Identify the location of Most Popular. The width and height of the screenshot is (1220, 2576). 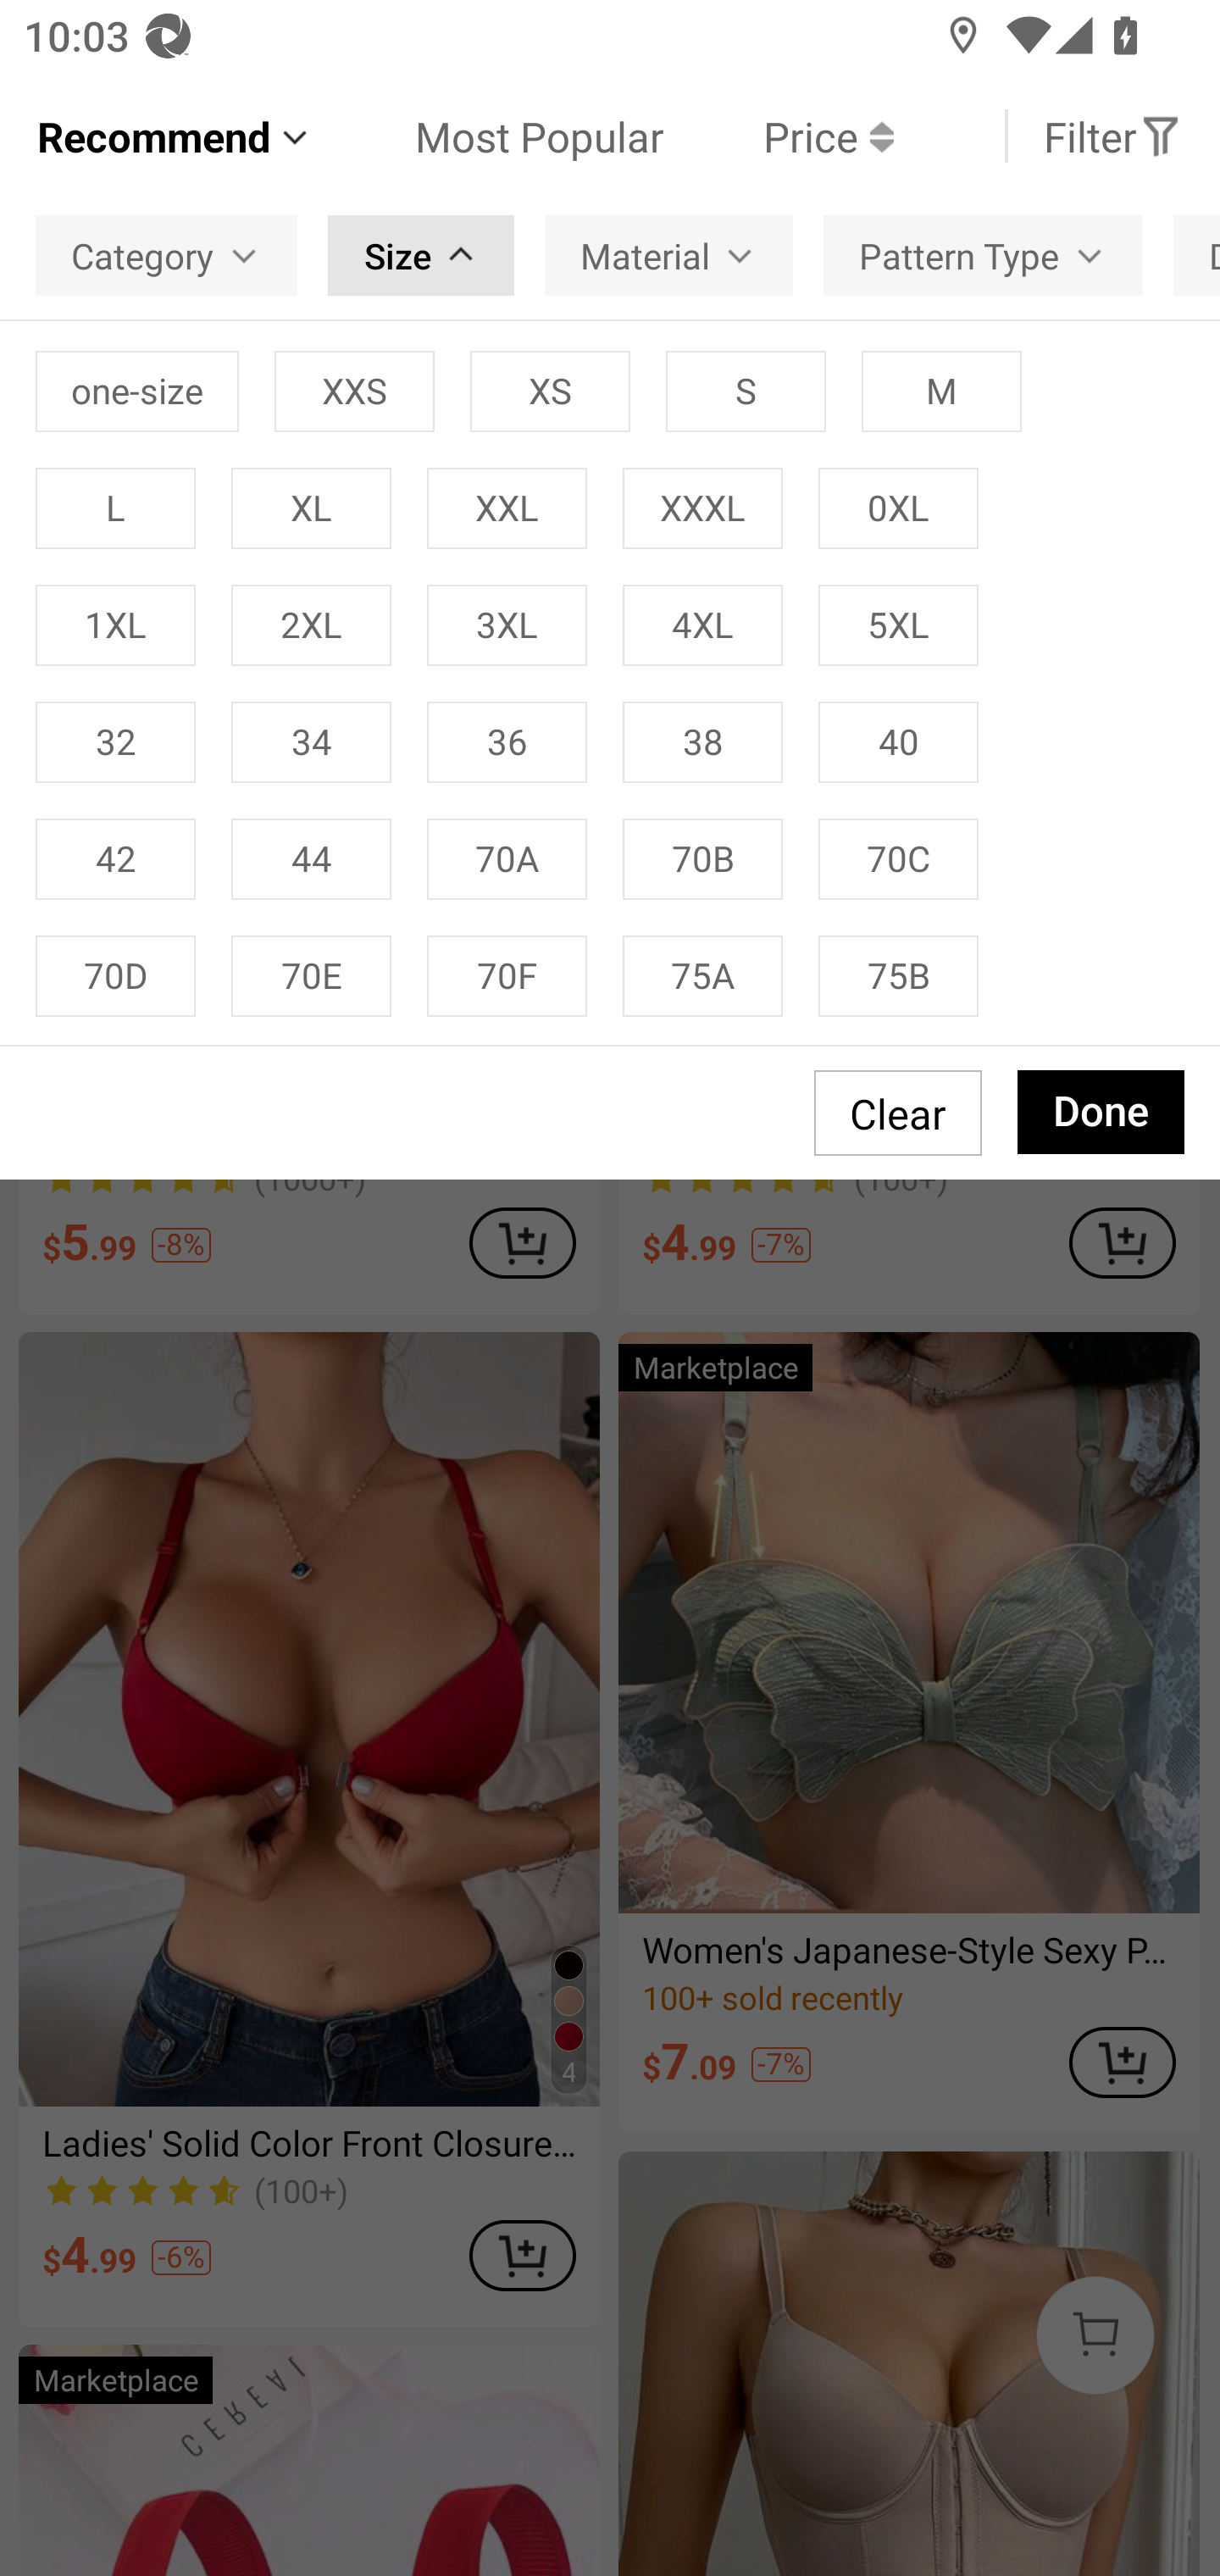
(489, 136).